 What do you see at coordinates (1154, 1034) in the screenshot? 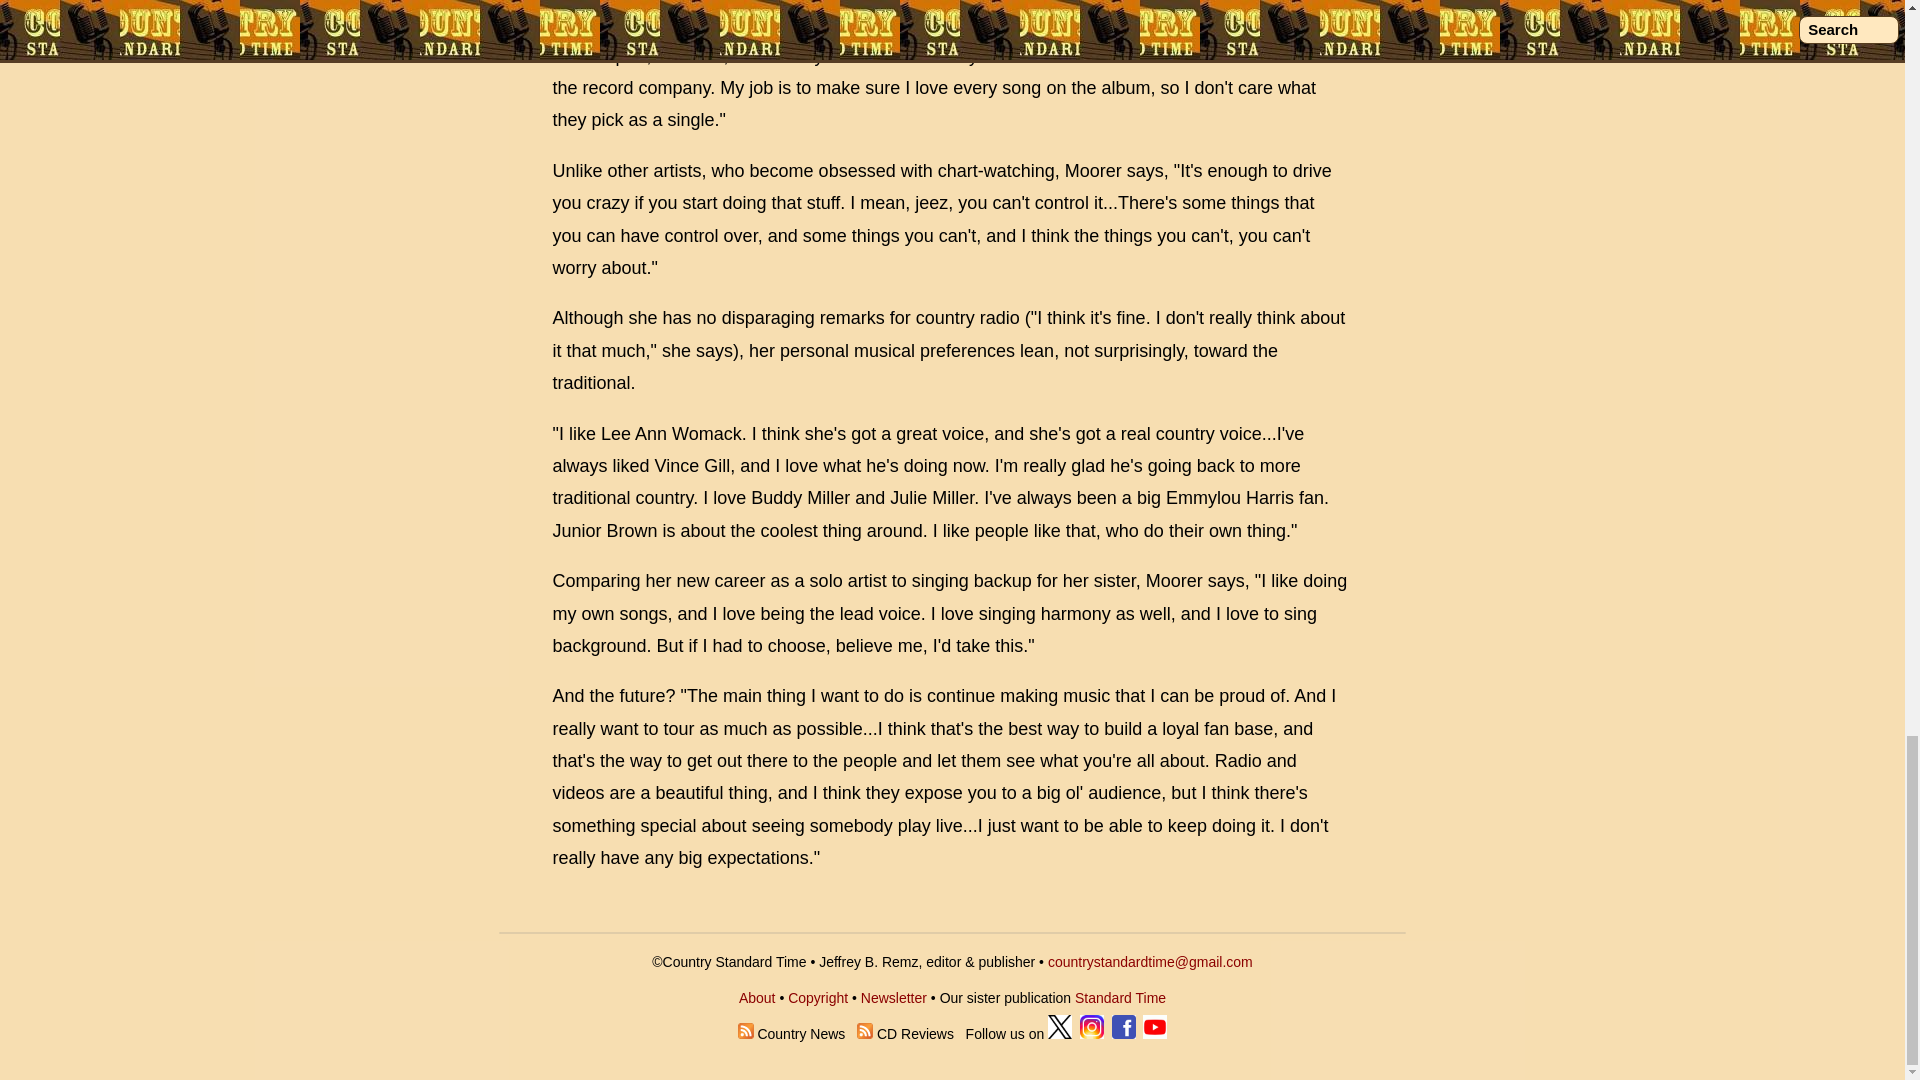
I see `YouTube` at bounding box center [1154, 1034].